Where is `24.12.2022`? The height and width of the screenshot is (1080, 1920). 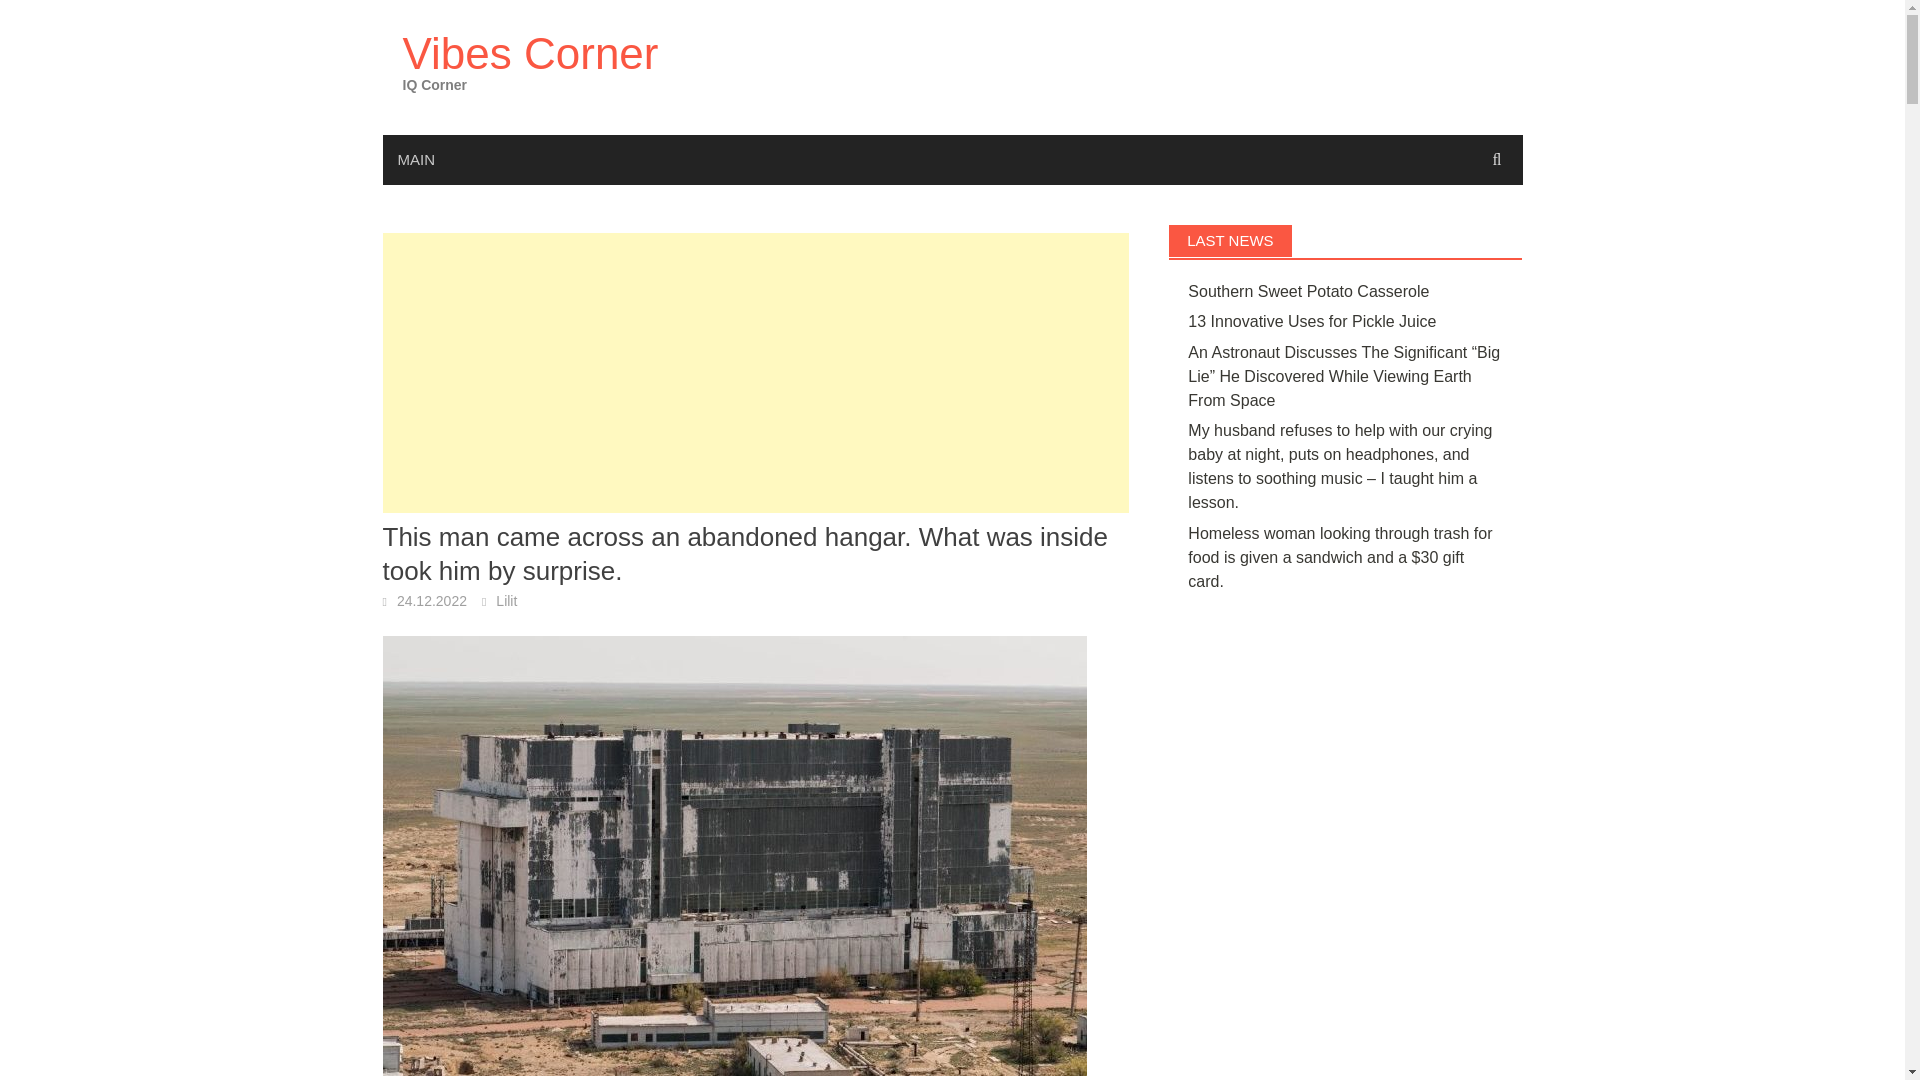 24.12.2022 is located at coordinates (432, 600).